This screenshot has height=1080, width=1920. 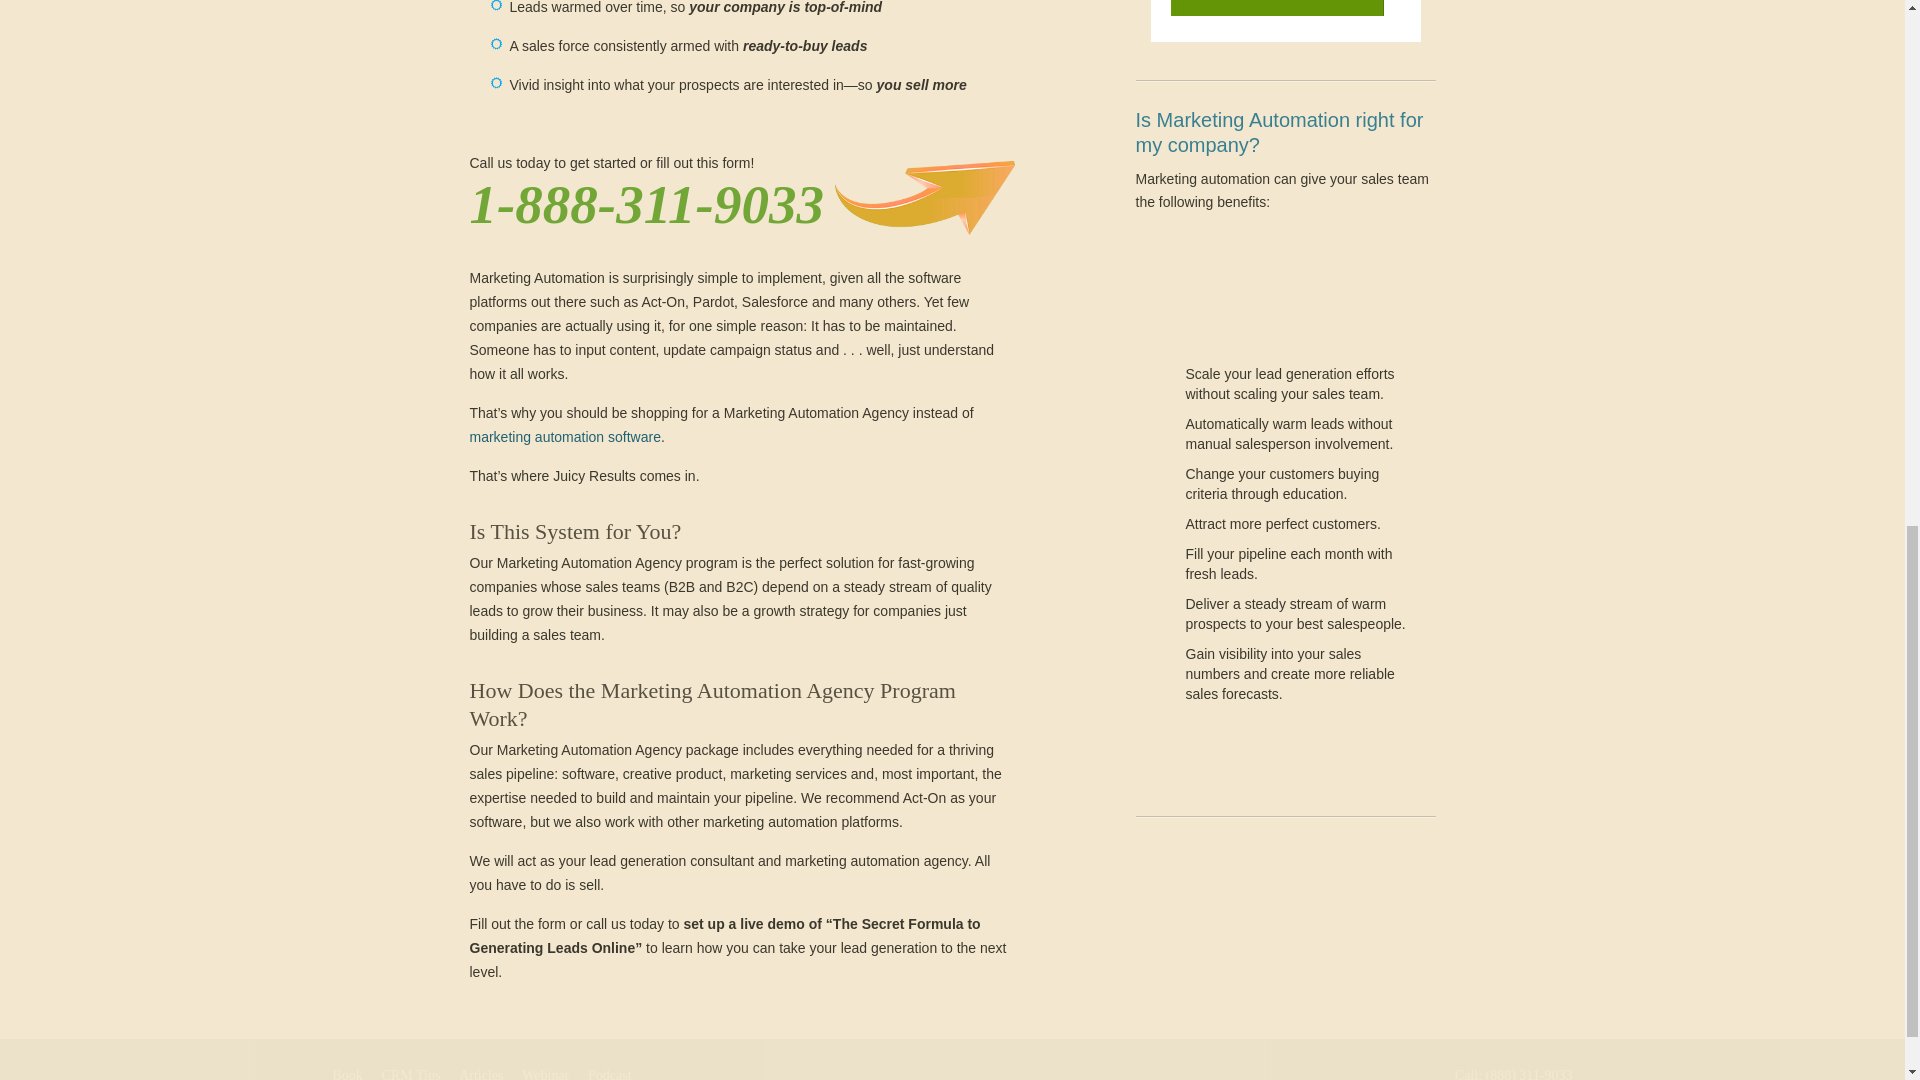 I want to click on Articles, so click(x=480, y=1074).